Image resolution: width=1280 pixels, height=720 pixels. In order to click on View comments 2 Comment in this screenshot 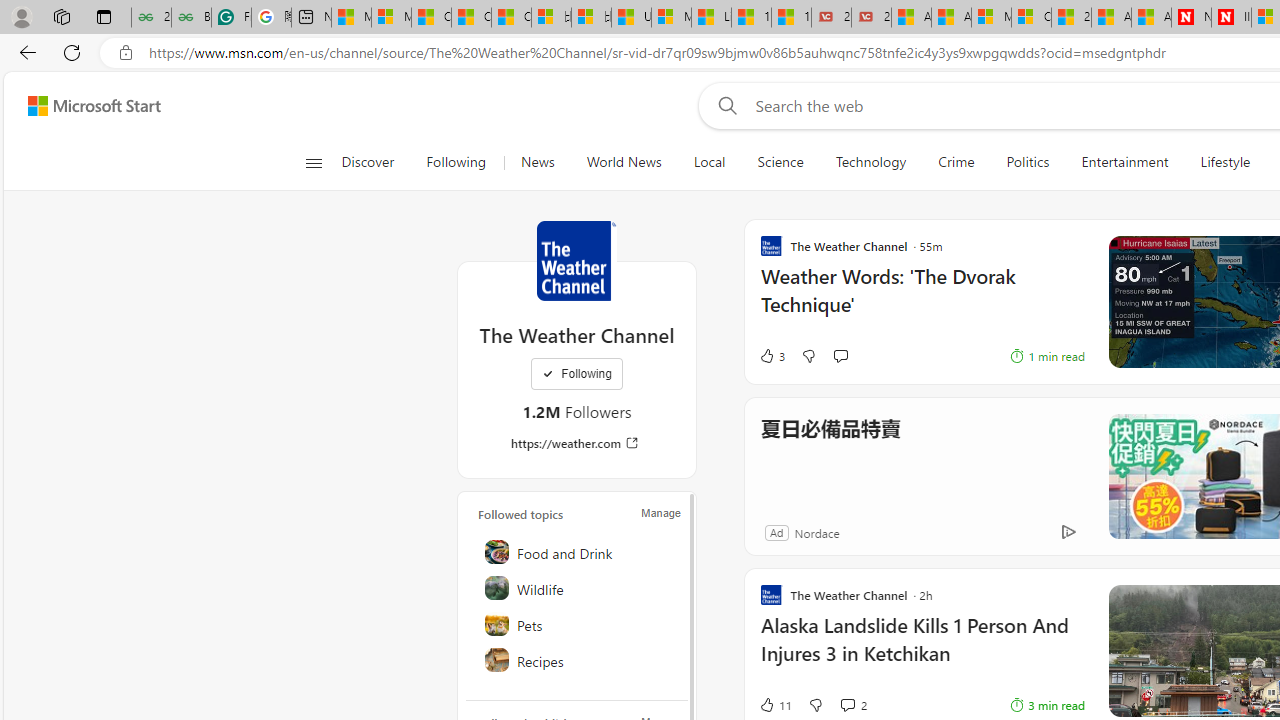, I will do `click(847, 704)`.